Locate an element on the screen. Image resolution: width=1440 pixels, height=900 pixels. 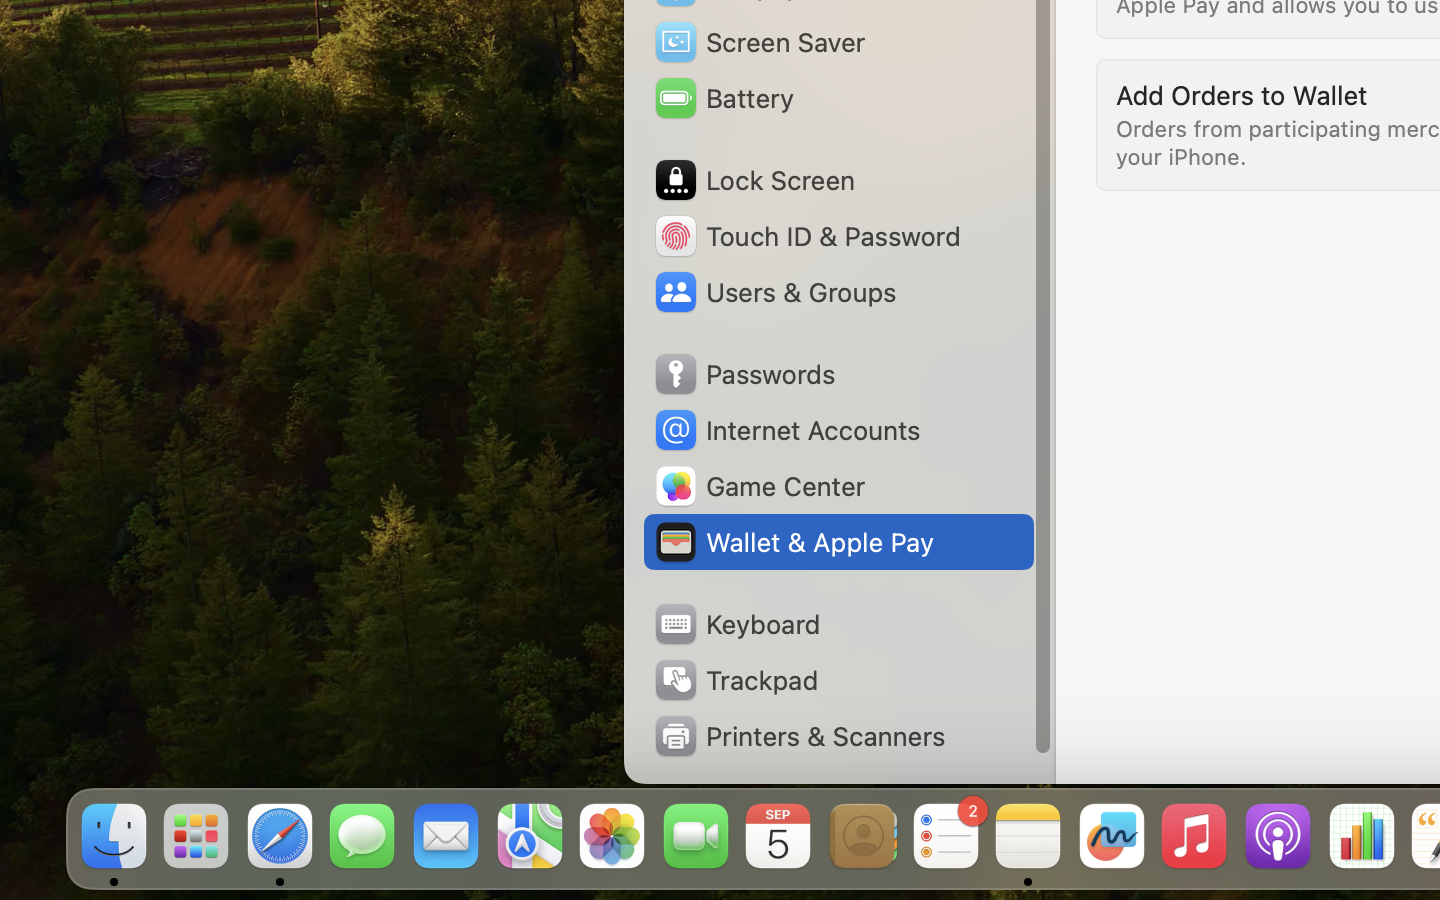
Battery is located at coordinates (723, 98).